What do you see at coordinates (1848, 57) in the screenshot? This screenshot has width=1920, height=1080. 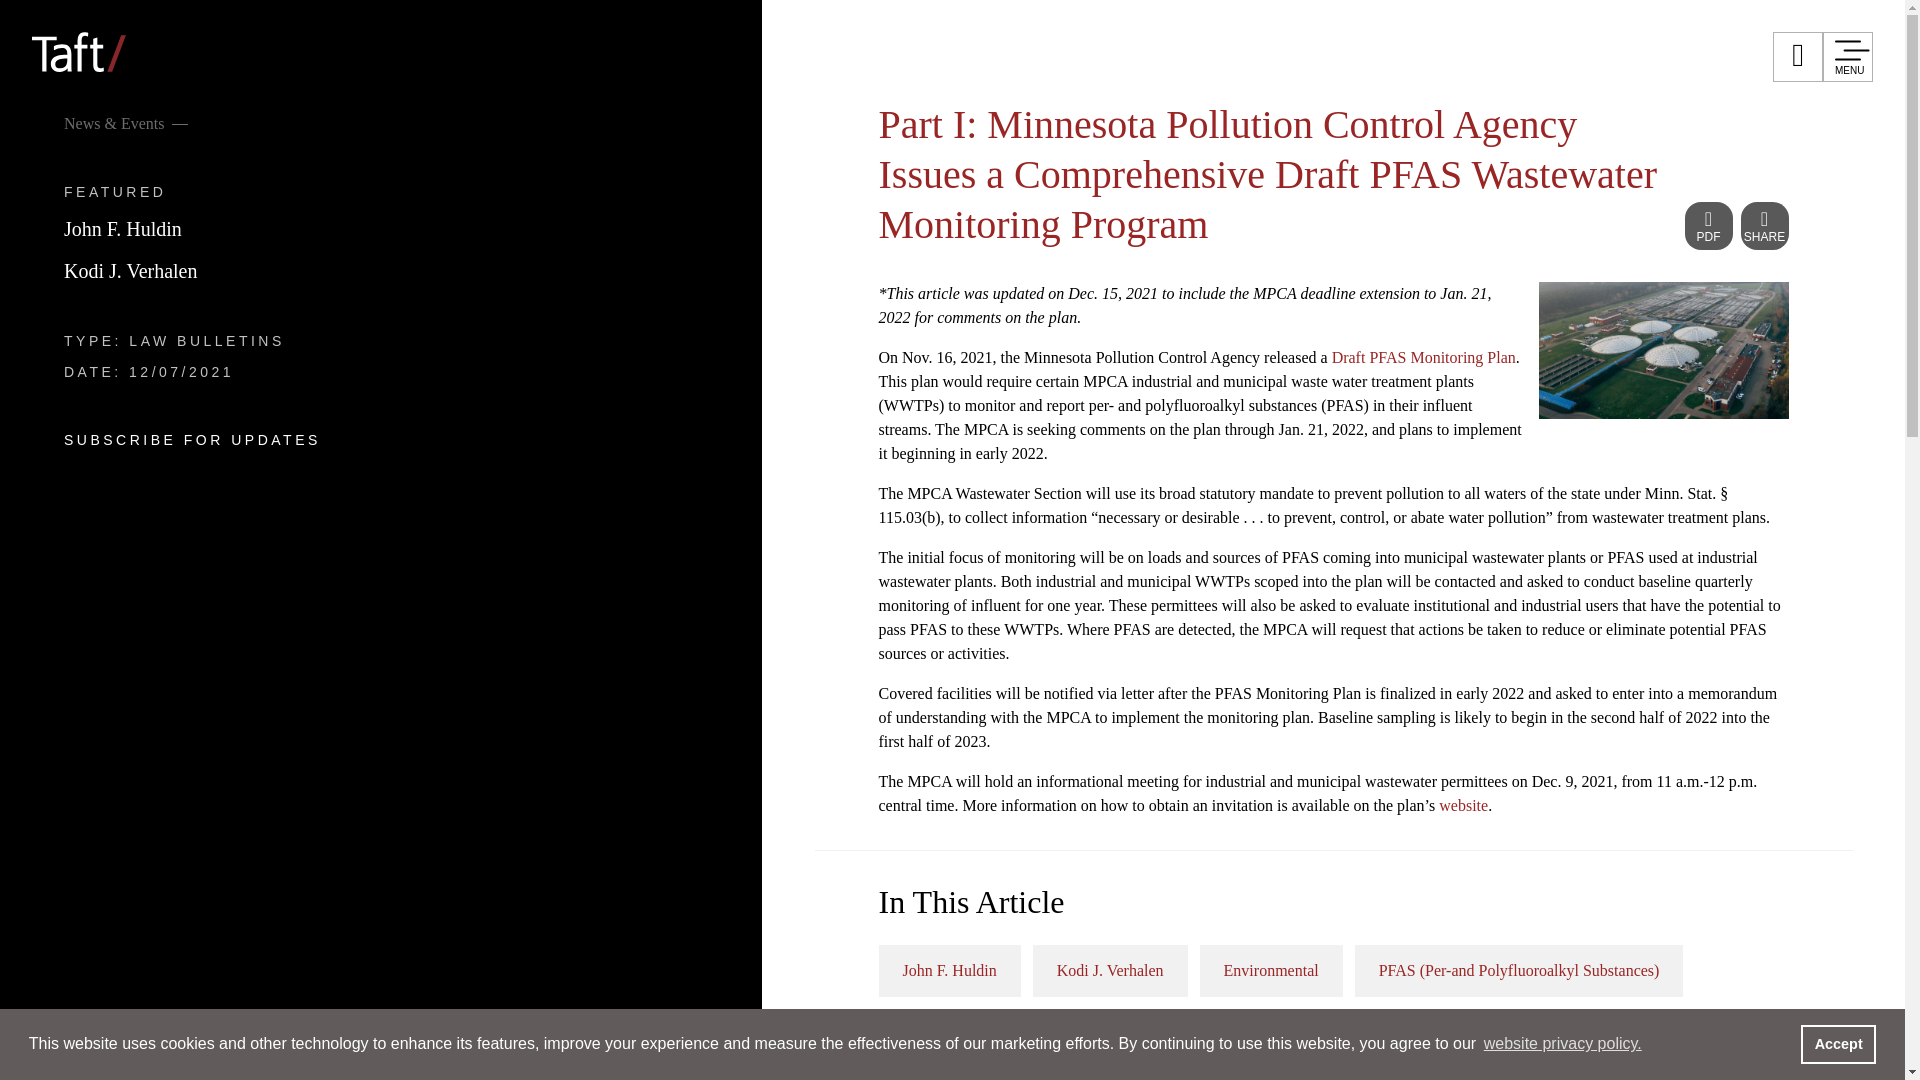 I see `MENU` at bounding box center [1848, 57].